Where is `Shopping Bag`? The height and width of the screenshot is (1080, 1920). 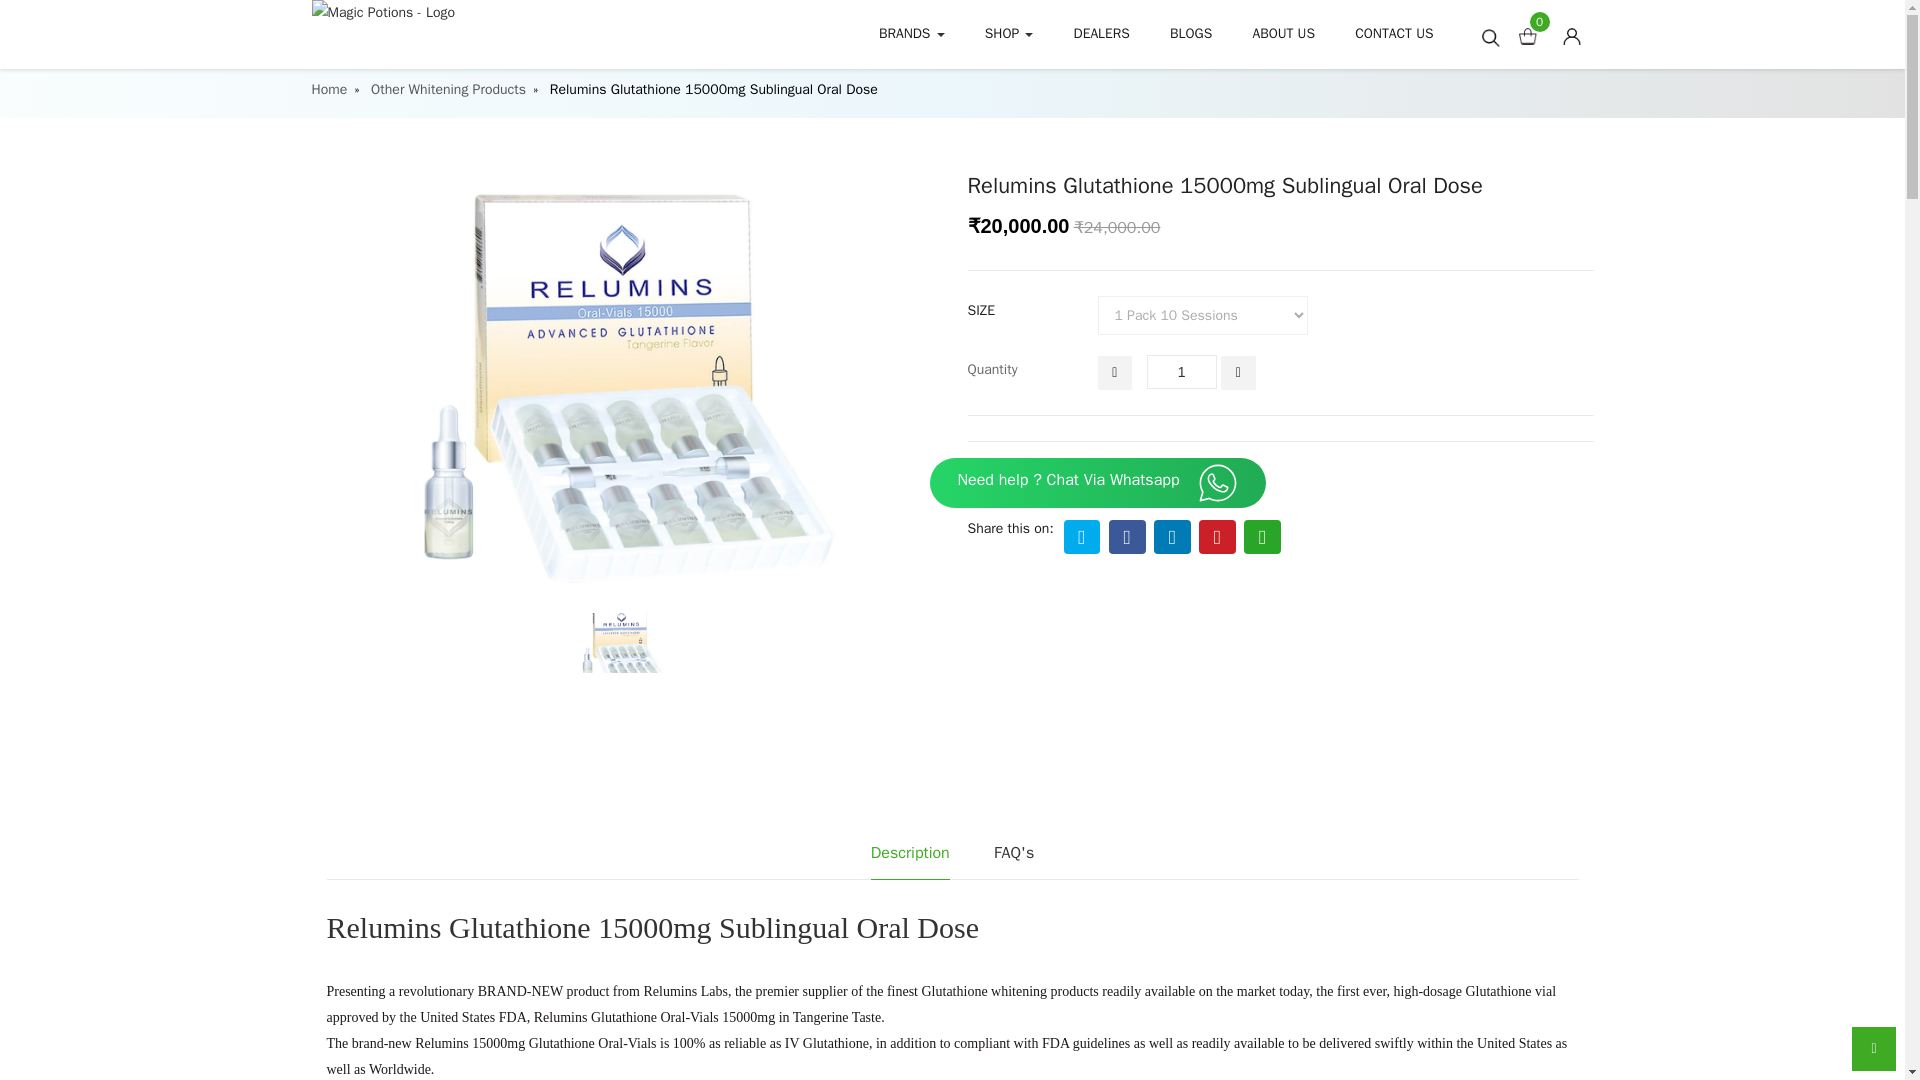 Shopping Bag is located at coordinates (1527, 36).